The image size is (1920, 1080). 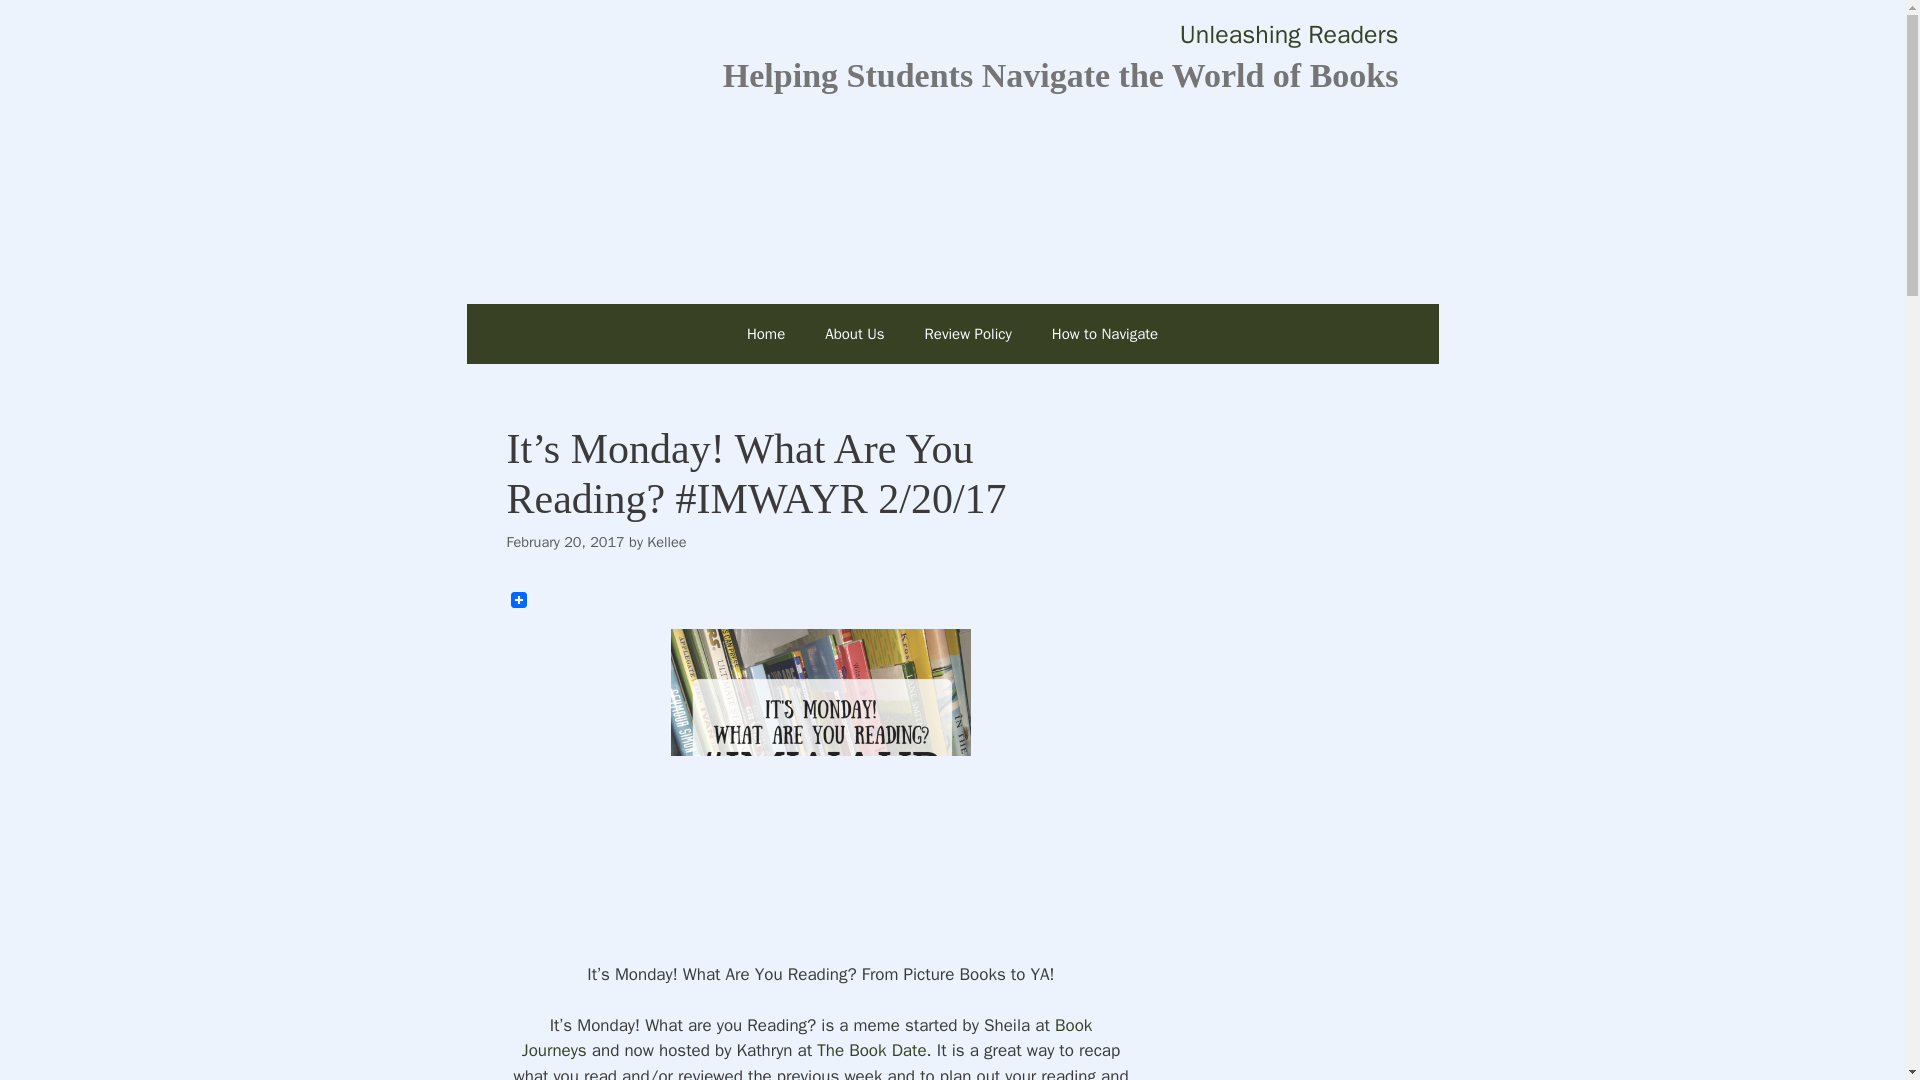 I want to click on How to Navigate, so click(x=1105, y=333).